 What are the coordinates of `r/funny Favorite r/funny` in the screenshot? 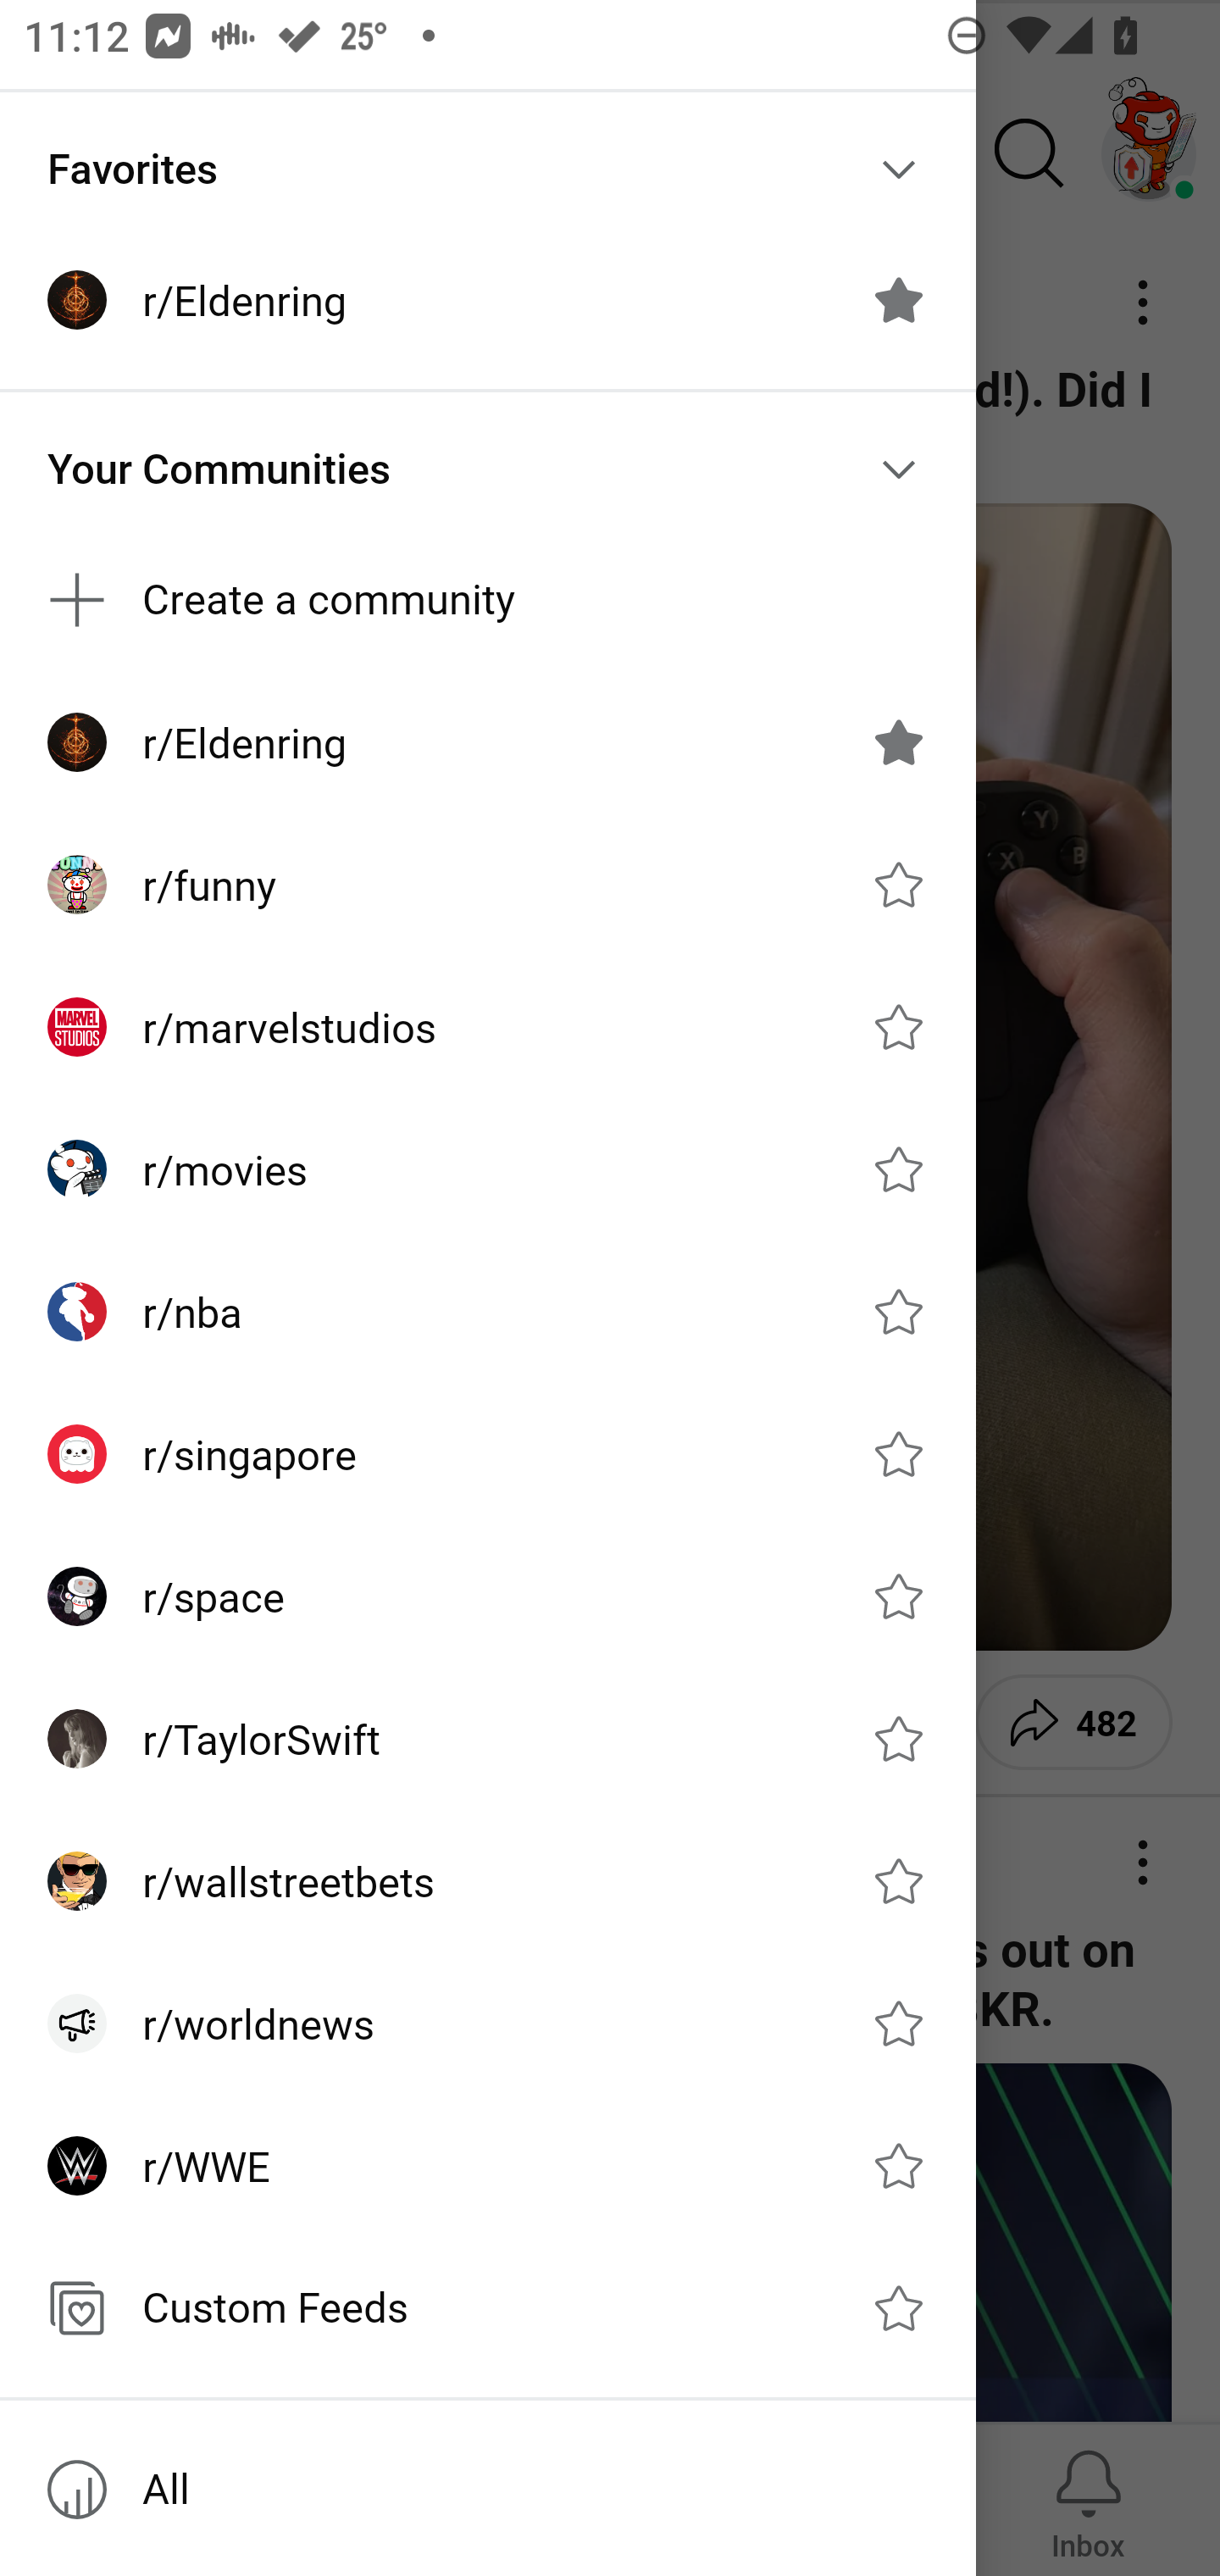 It's located at (488, 885).